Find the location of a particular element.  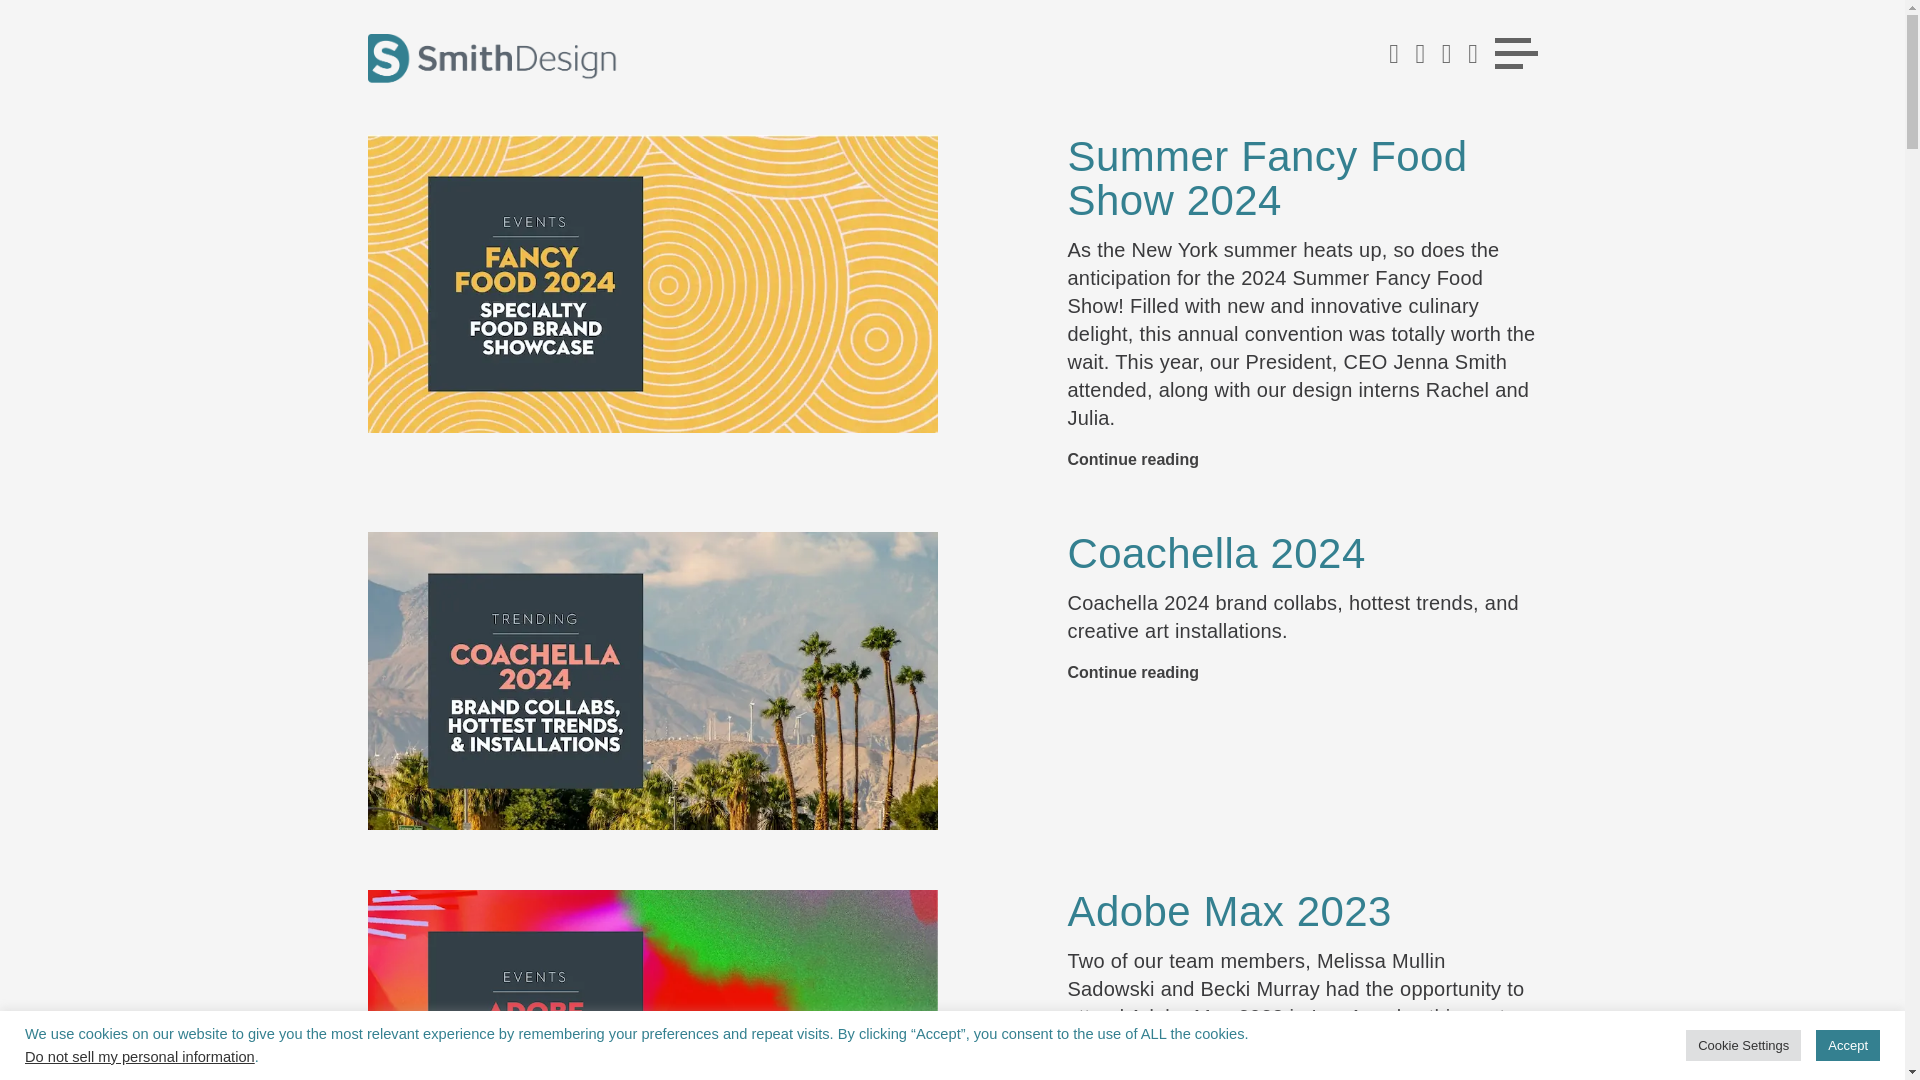

Continue reading is located at coordinates (1132, 672).